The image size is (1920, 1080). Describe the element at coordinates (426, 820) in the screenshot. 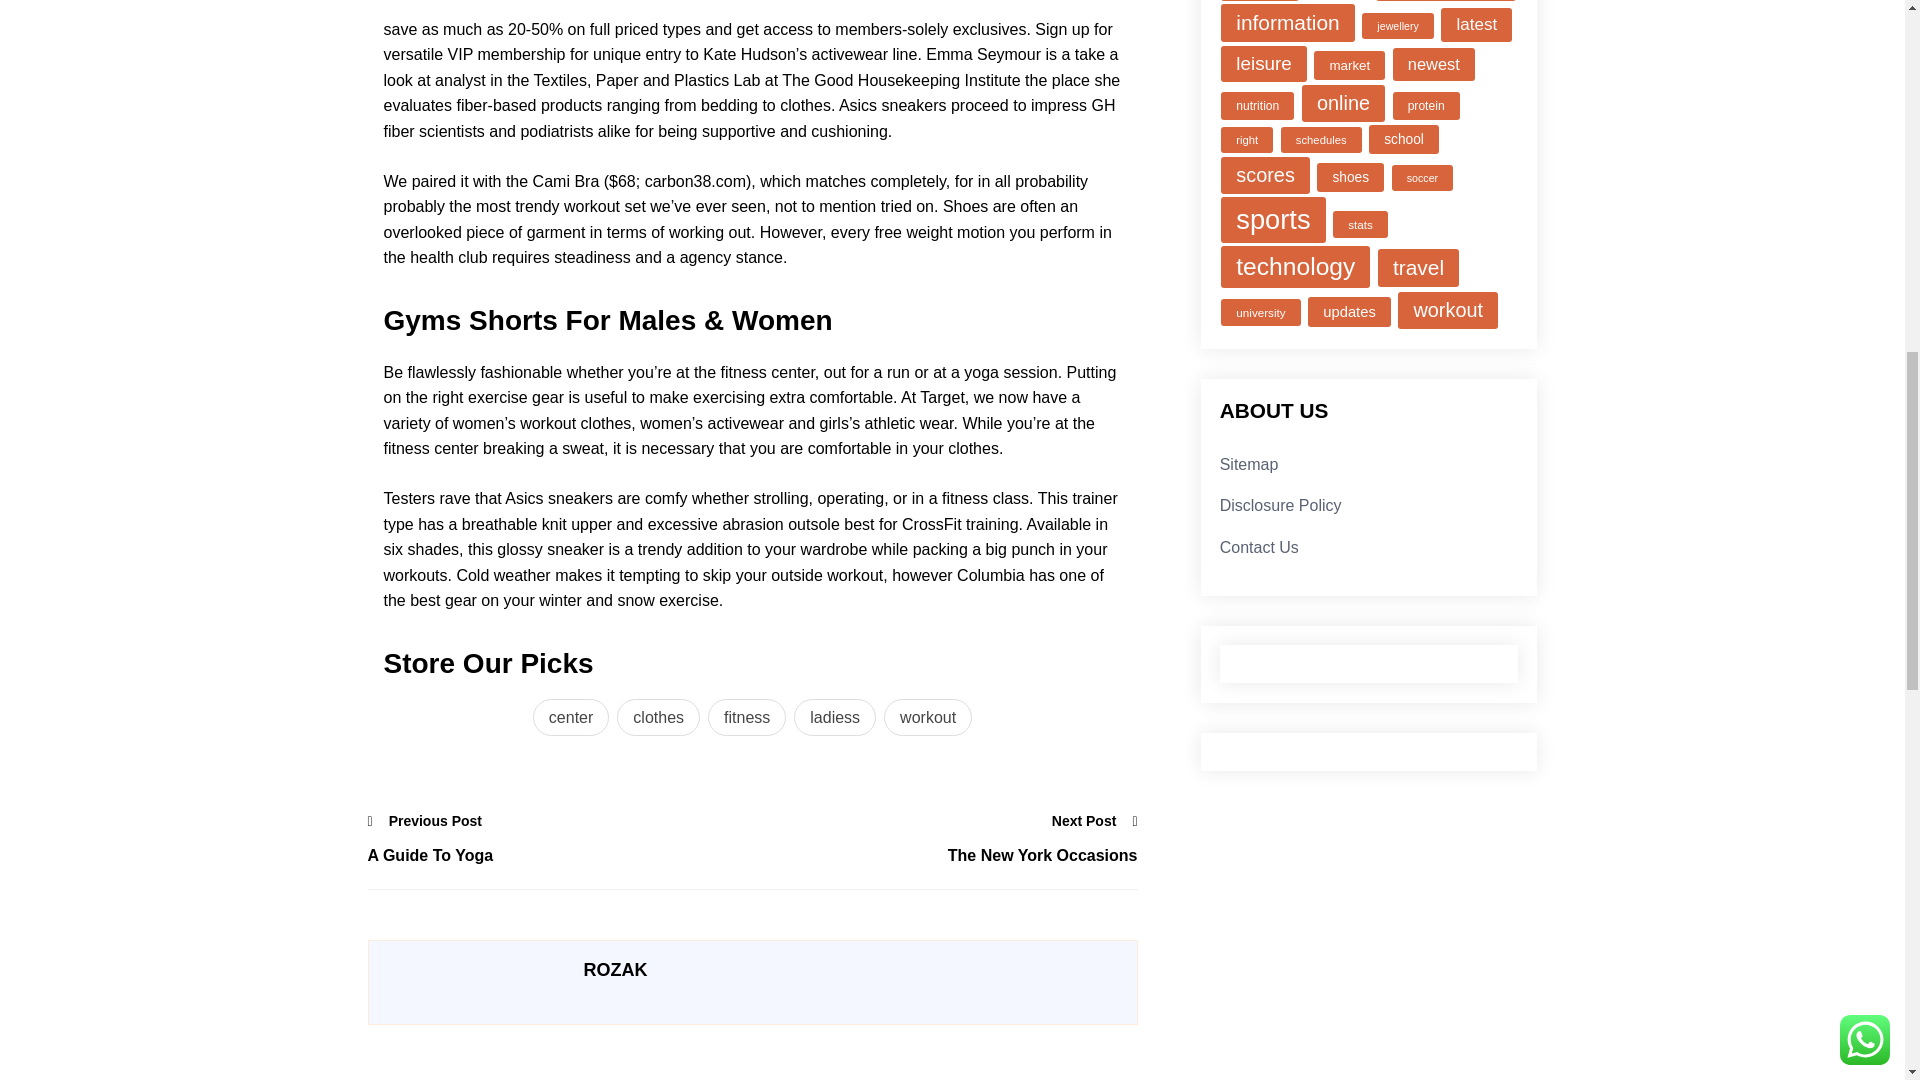

I see `Previous Post` at that location.